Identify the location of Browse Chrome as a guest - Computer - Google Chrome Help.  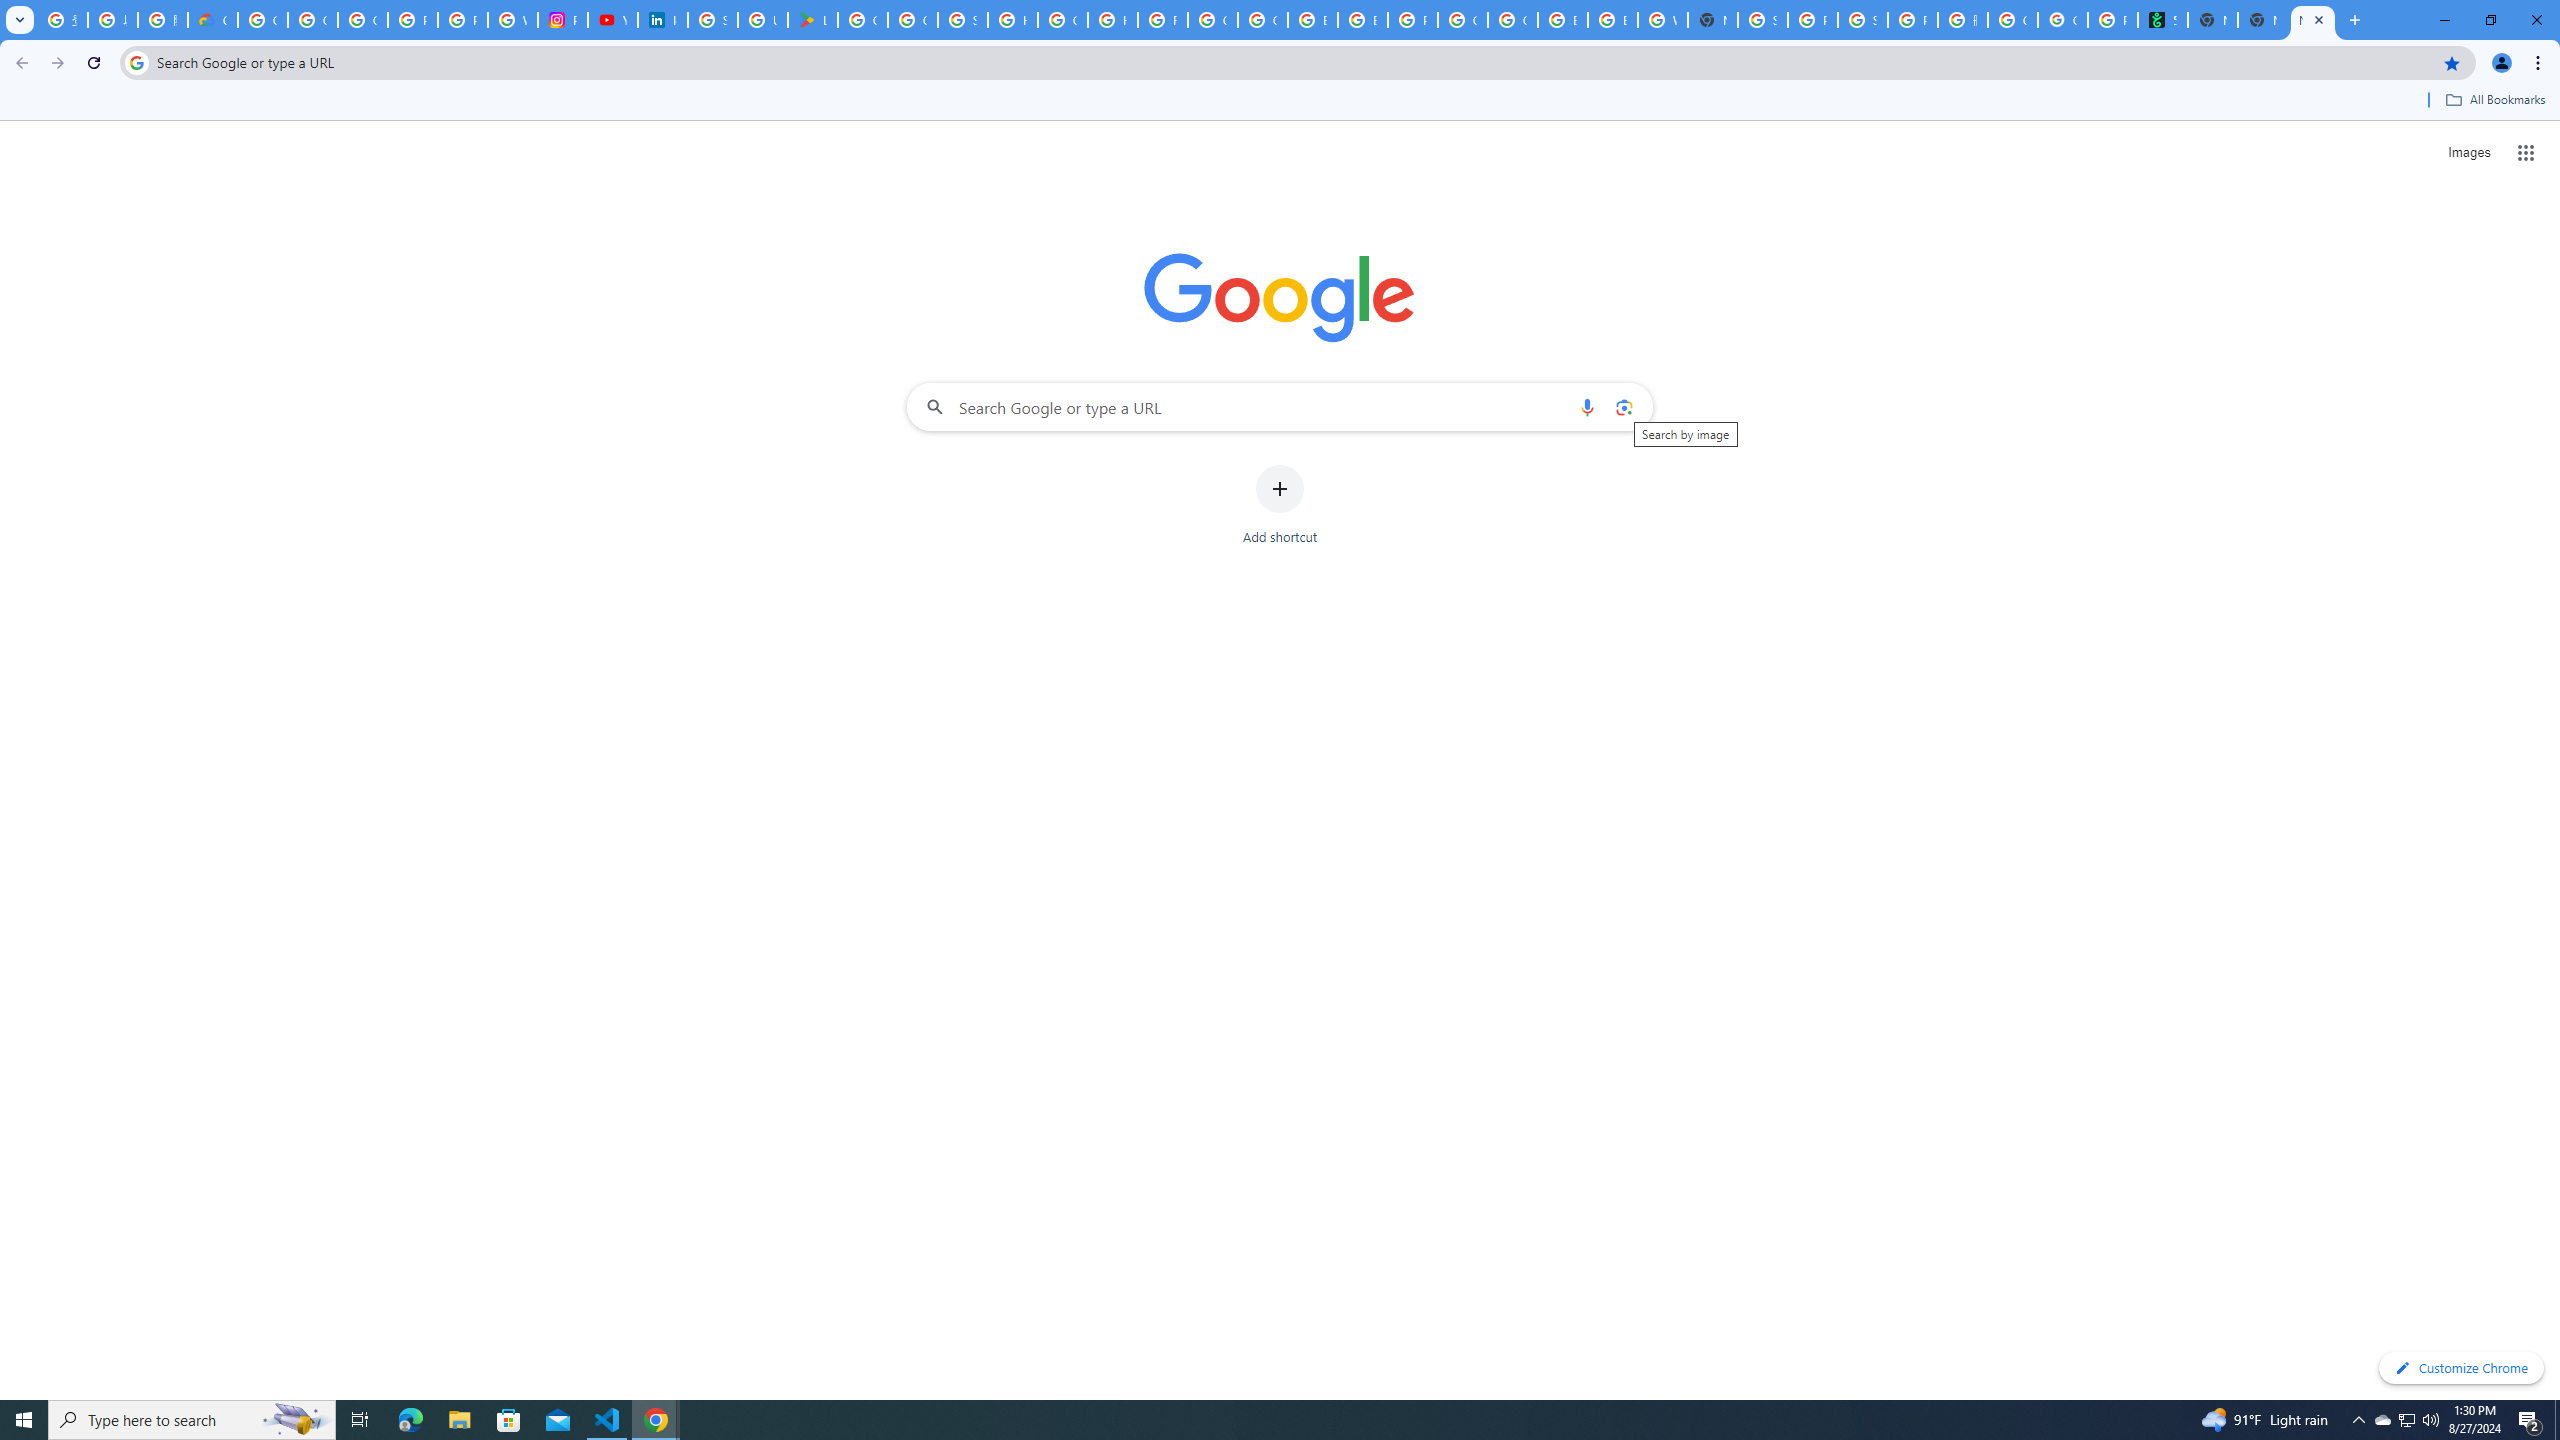
(1562, 20).